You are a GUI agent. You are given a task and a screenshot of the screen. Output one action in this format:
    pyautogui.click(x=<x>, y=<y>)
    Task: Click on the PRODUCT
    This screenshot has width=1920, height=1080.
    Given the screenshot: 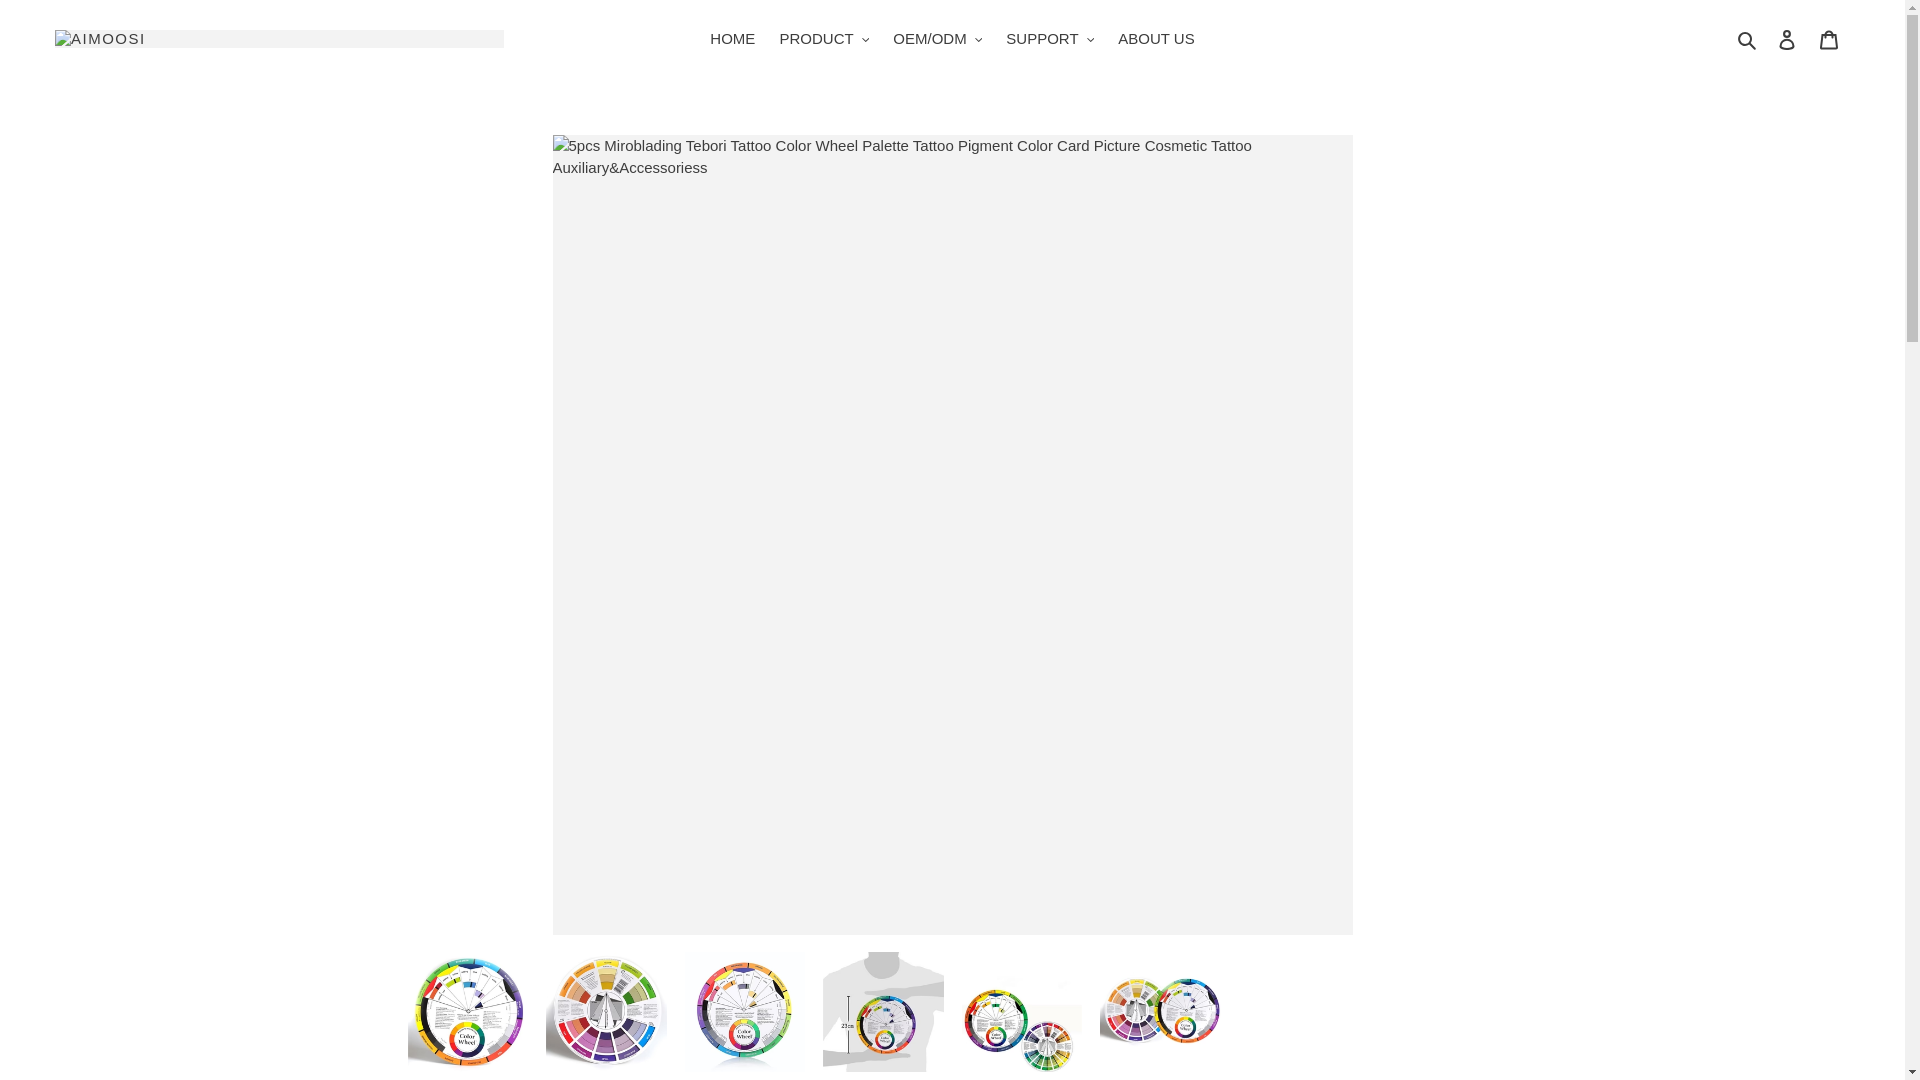 What is the action you would take?
    pyautogui.click(x=824, y=39)
    